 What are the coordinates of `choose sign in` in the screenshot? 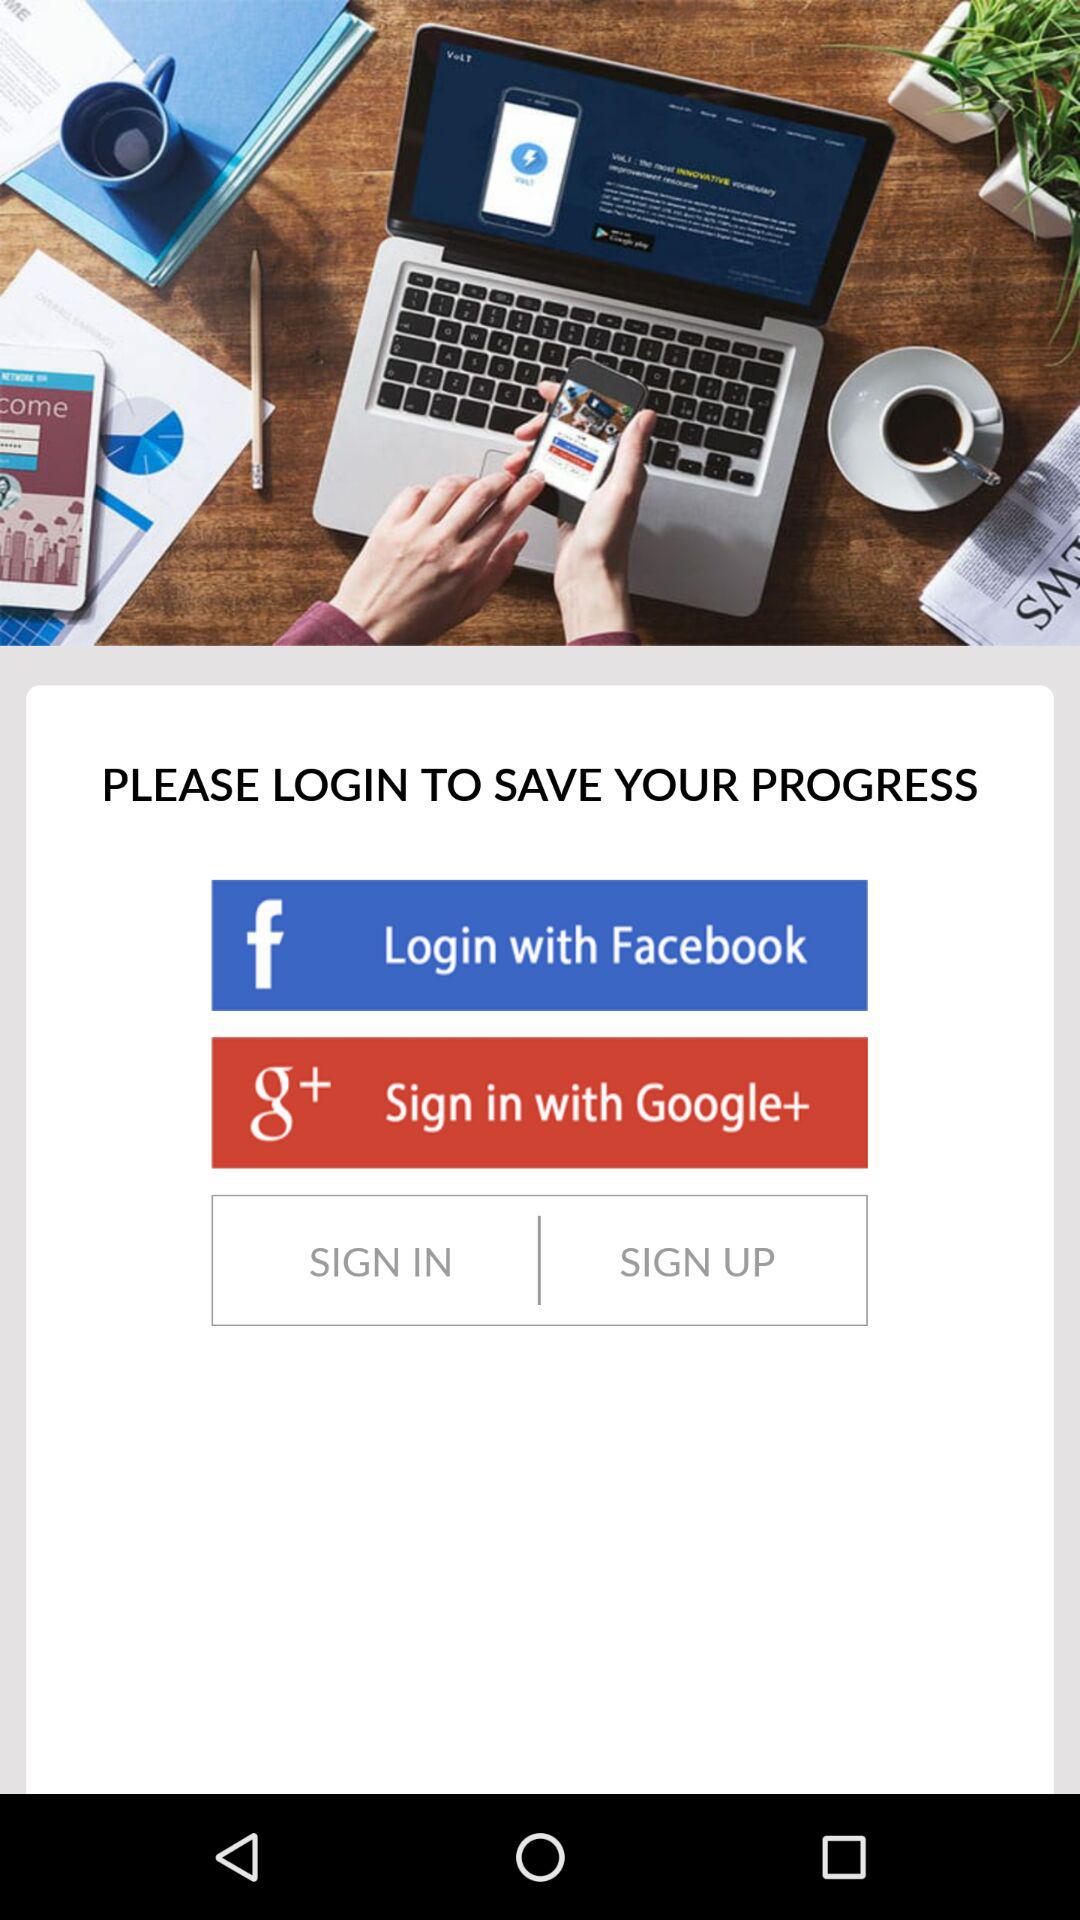 It's located at (380, 1260).